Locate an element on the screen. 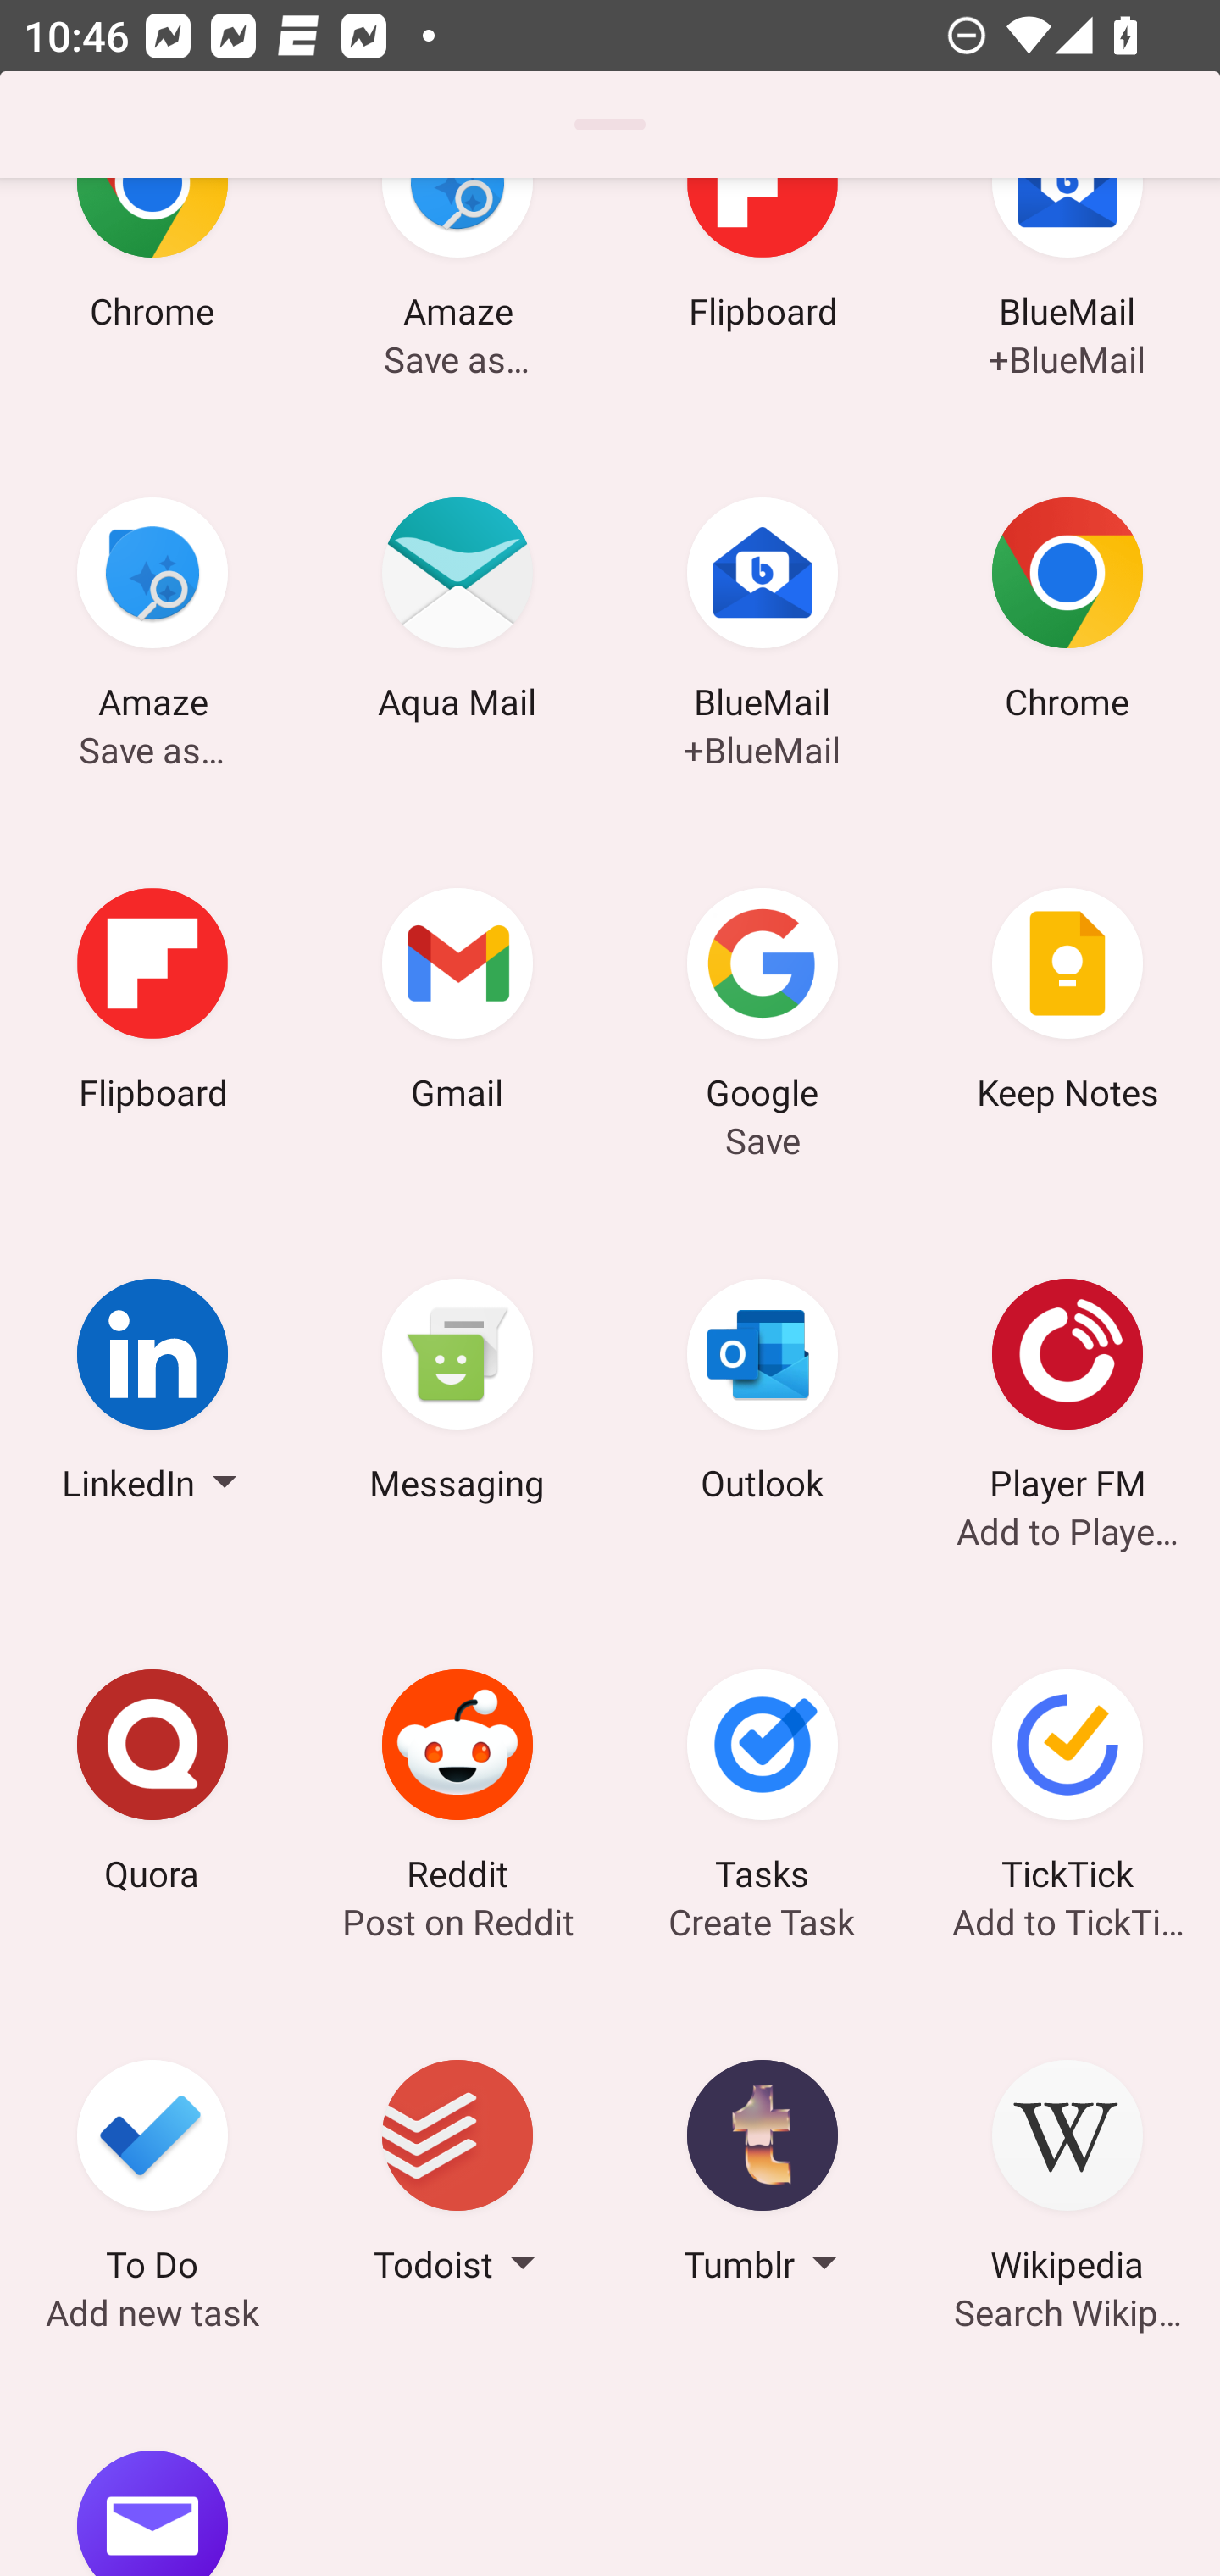 This screenshot has width=1220, height=2576. Quora is located at coordinates (152, 1785).